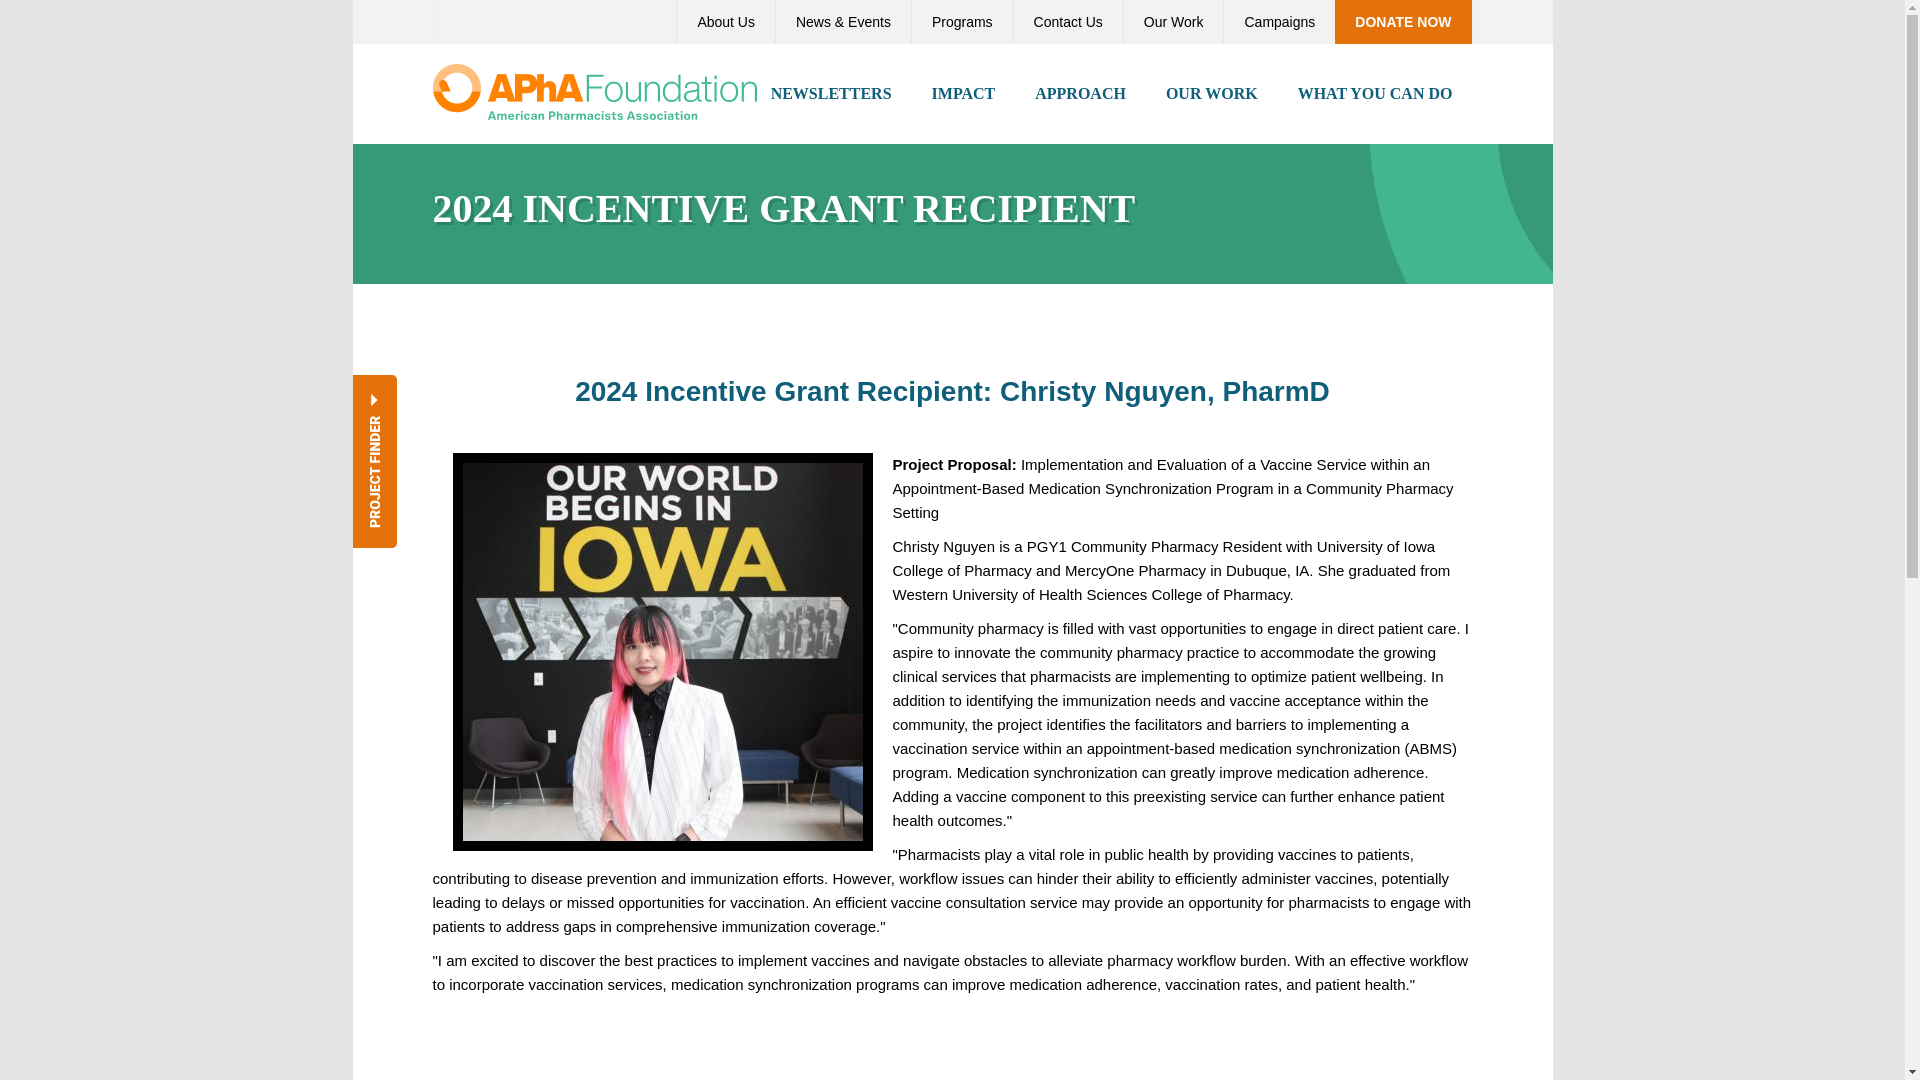 Image resolution: width=1920 pixels, height=1080 pixels. I want to click on About Us, so click(725, 22).